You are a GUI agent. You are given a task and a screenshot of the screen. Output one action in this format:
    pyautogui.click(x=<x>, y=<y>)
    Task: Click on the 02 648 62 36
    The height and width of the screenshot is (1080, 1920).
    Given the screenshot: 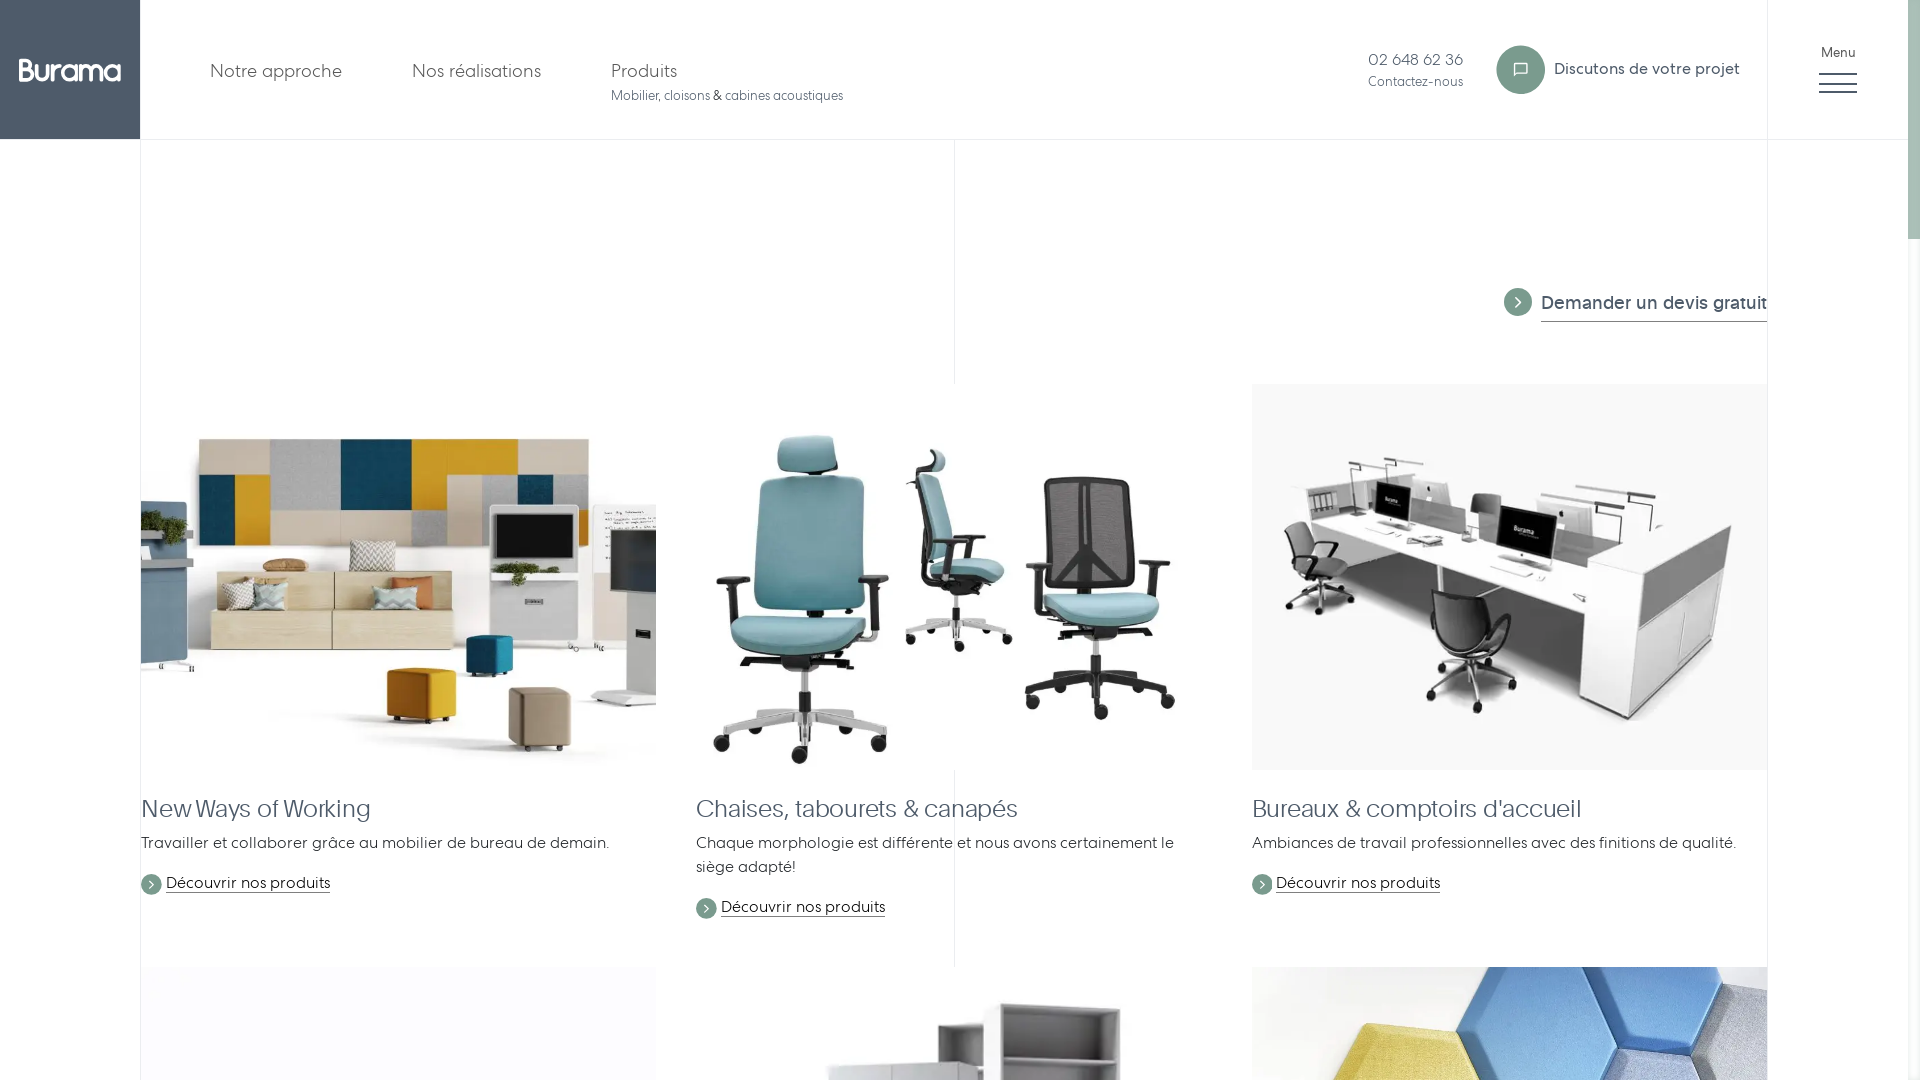 What is the action you would take?
    pyautogui.click(x=1416, y=60)
    